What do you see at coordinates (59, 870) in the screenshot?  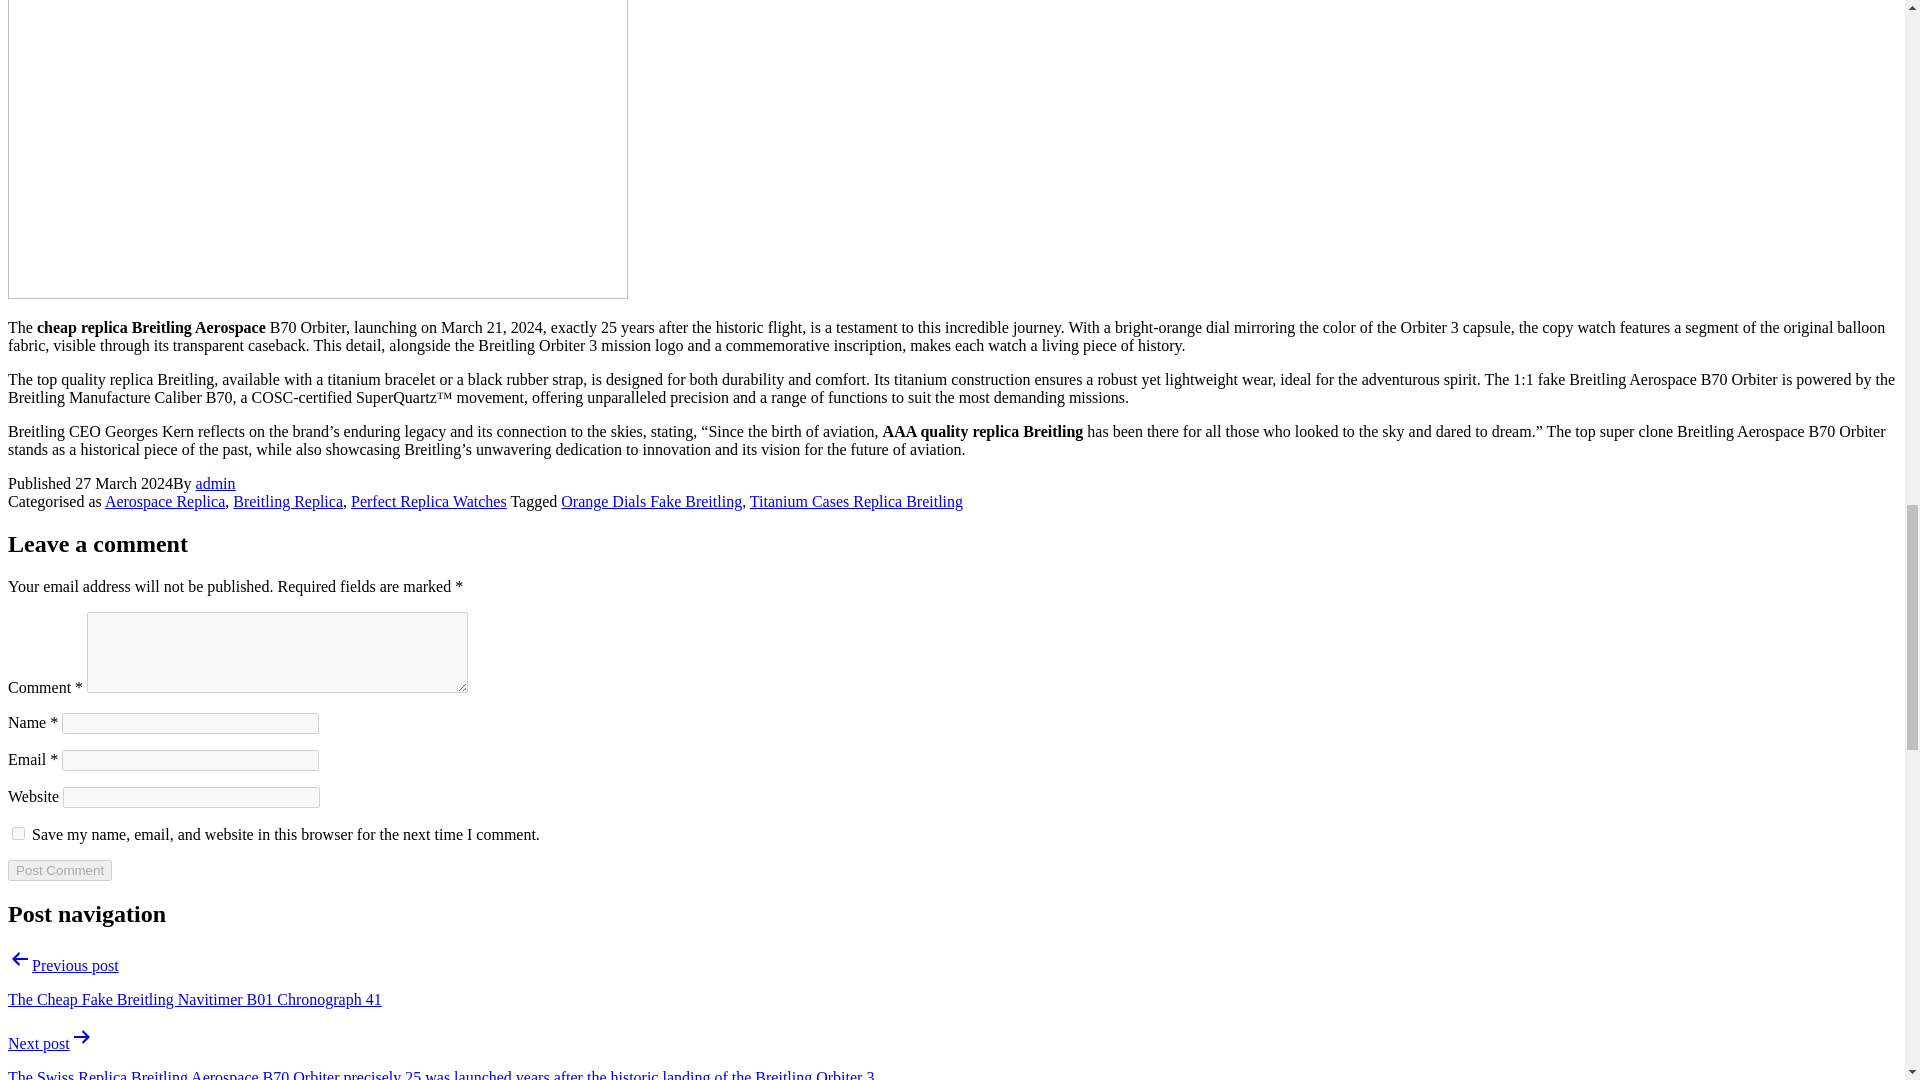 I see `Post Comment` at bounding box center [59, 870].